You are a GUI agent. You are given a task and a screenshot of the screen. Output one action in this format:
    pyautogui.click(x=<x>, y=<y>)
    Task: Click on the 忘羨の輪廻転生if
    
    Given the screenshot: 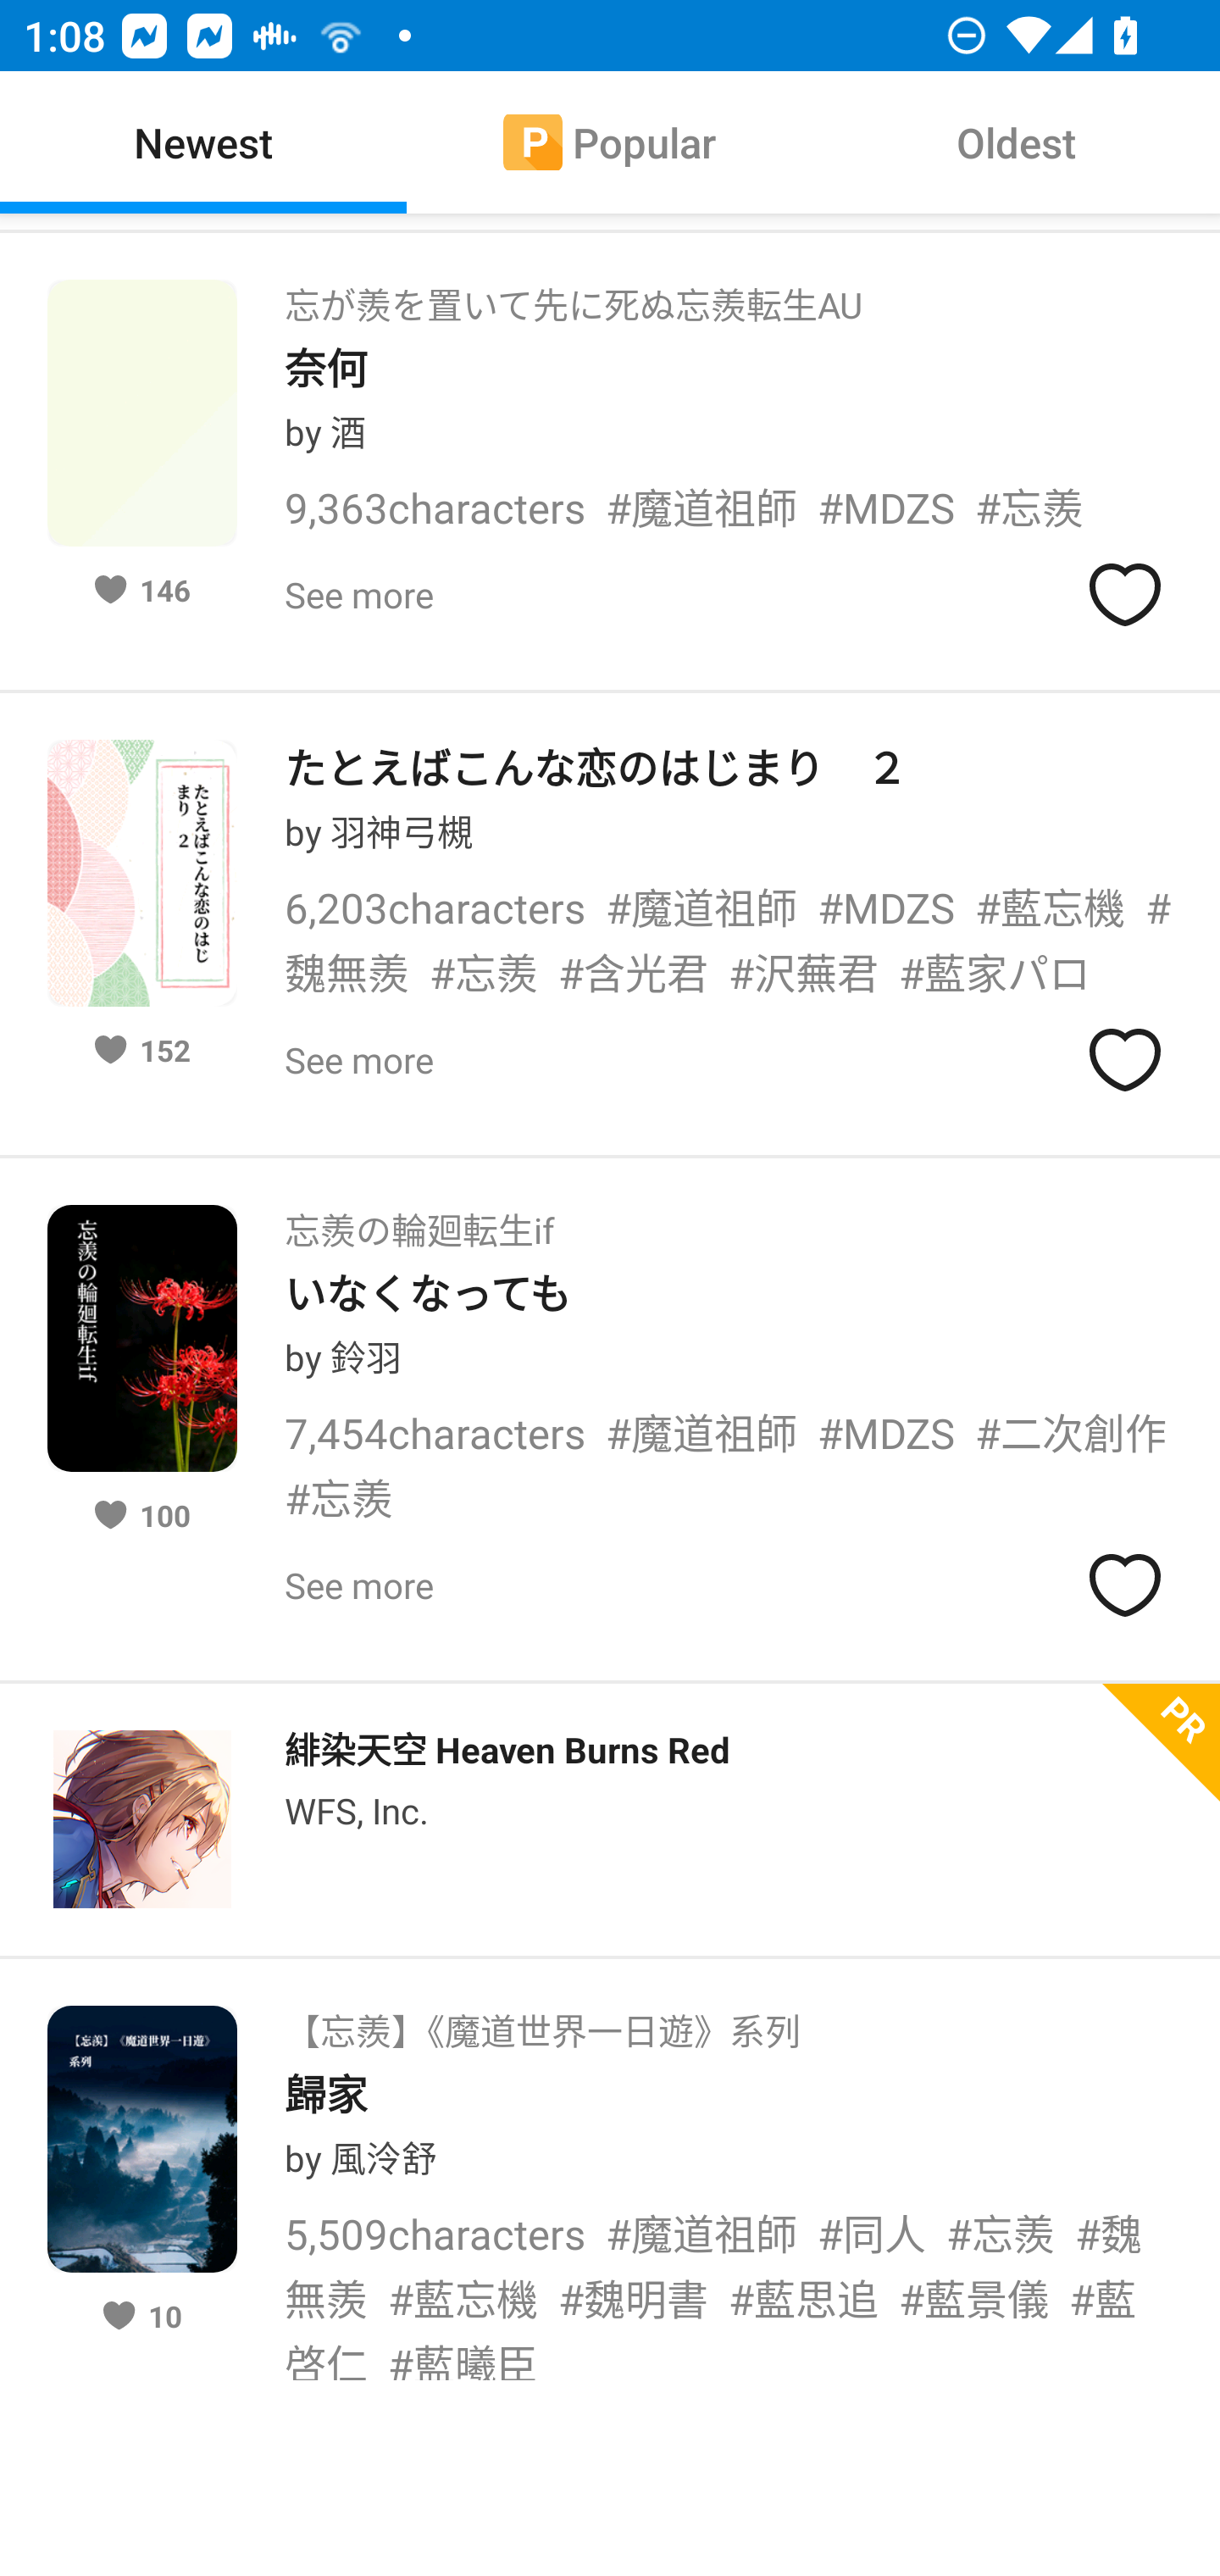 What is the action you would take?
    pyautogui.click(x=419, y=1220)
    